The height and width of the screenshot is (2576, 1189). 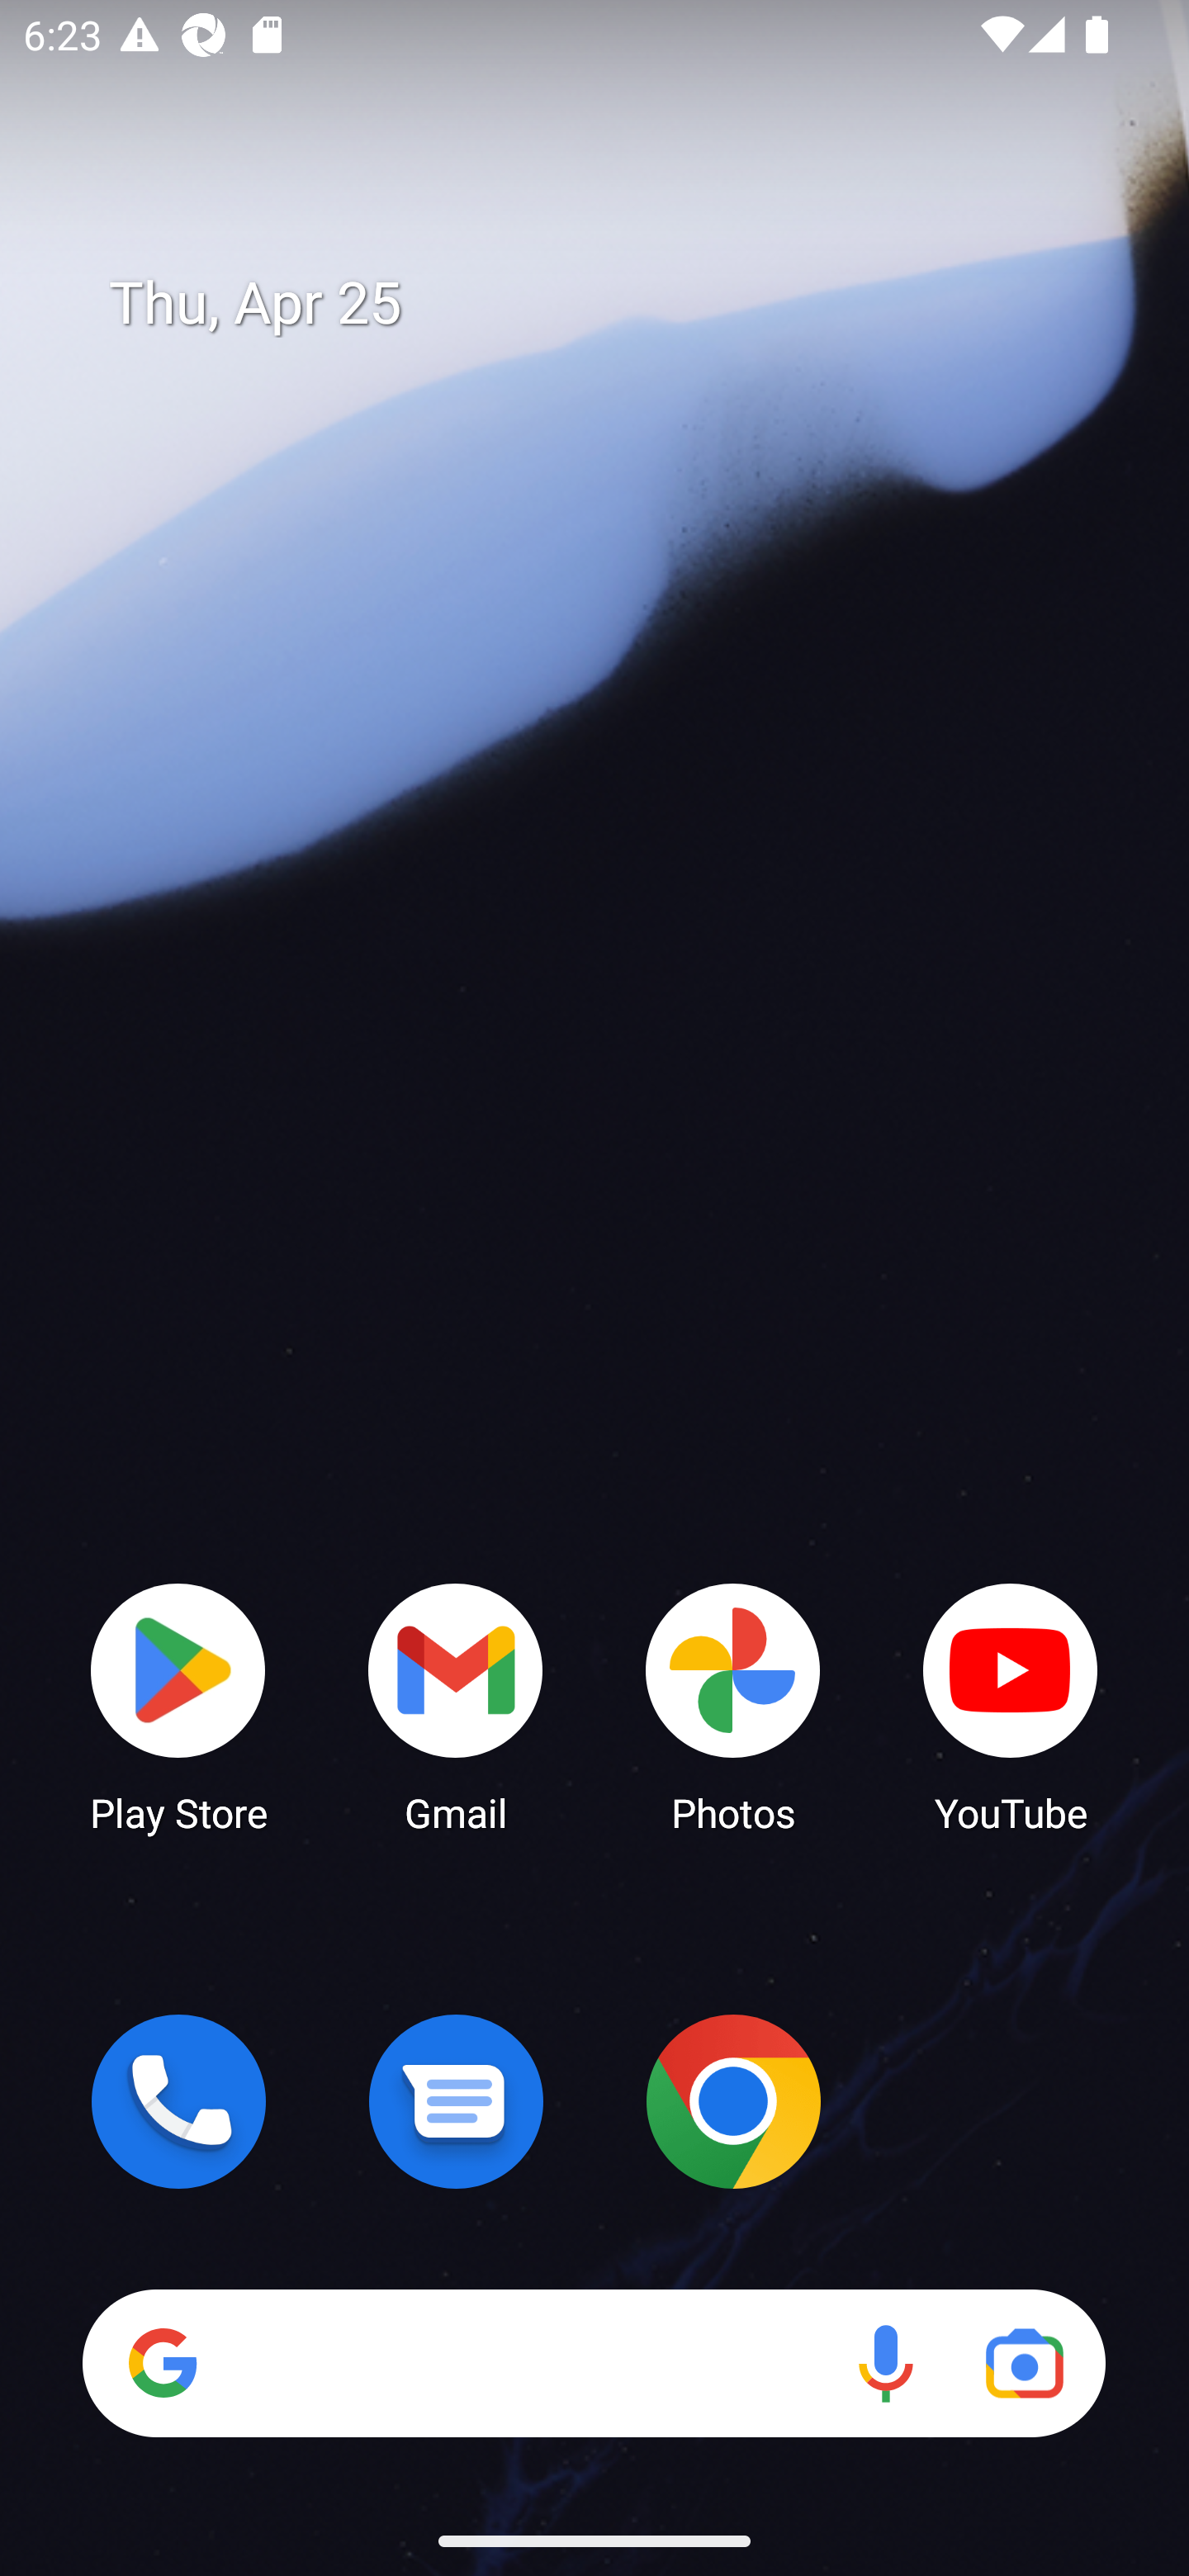 I want to click on YouTube, so click(x=1011, y=1706).